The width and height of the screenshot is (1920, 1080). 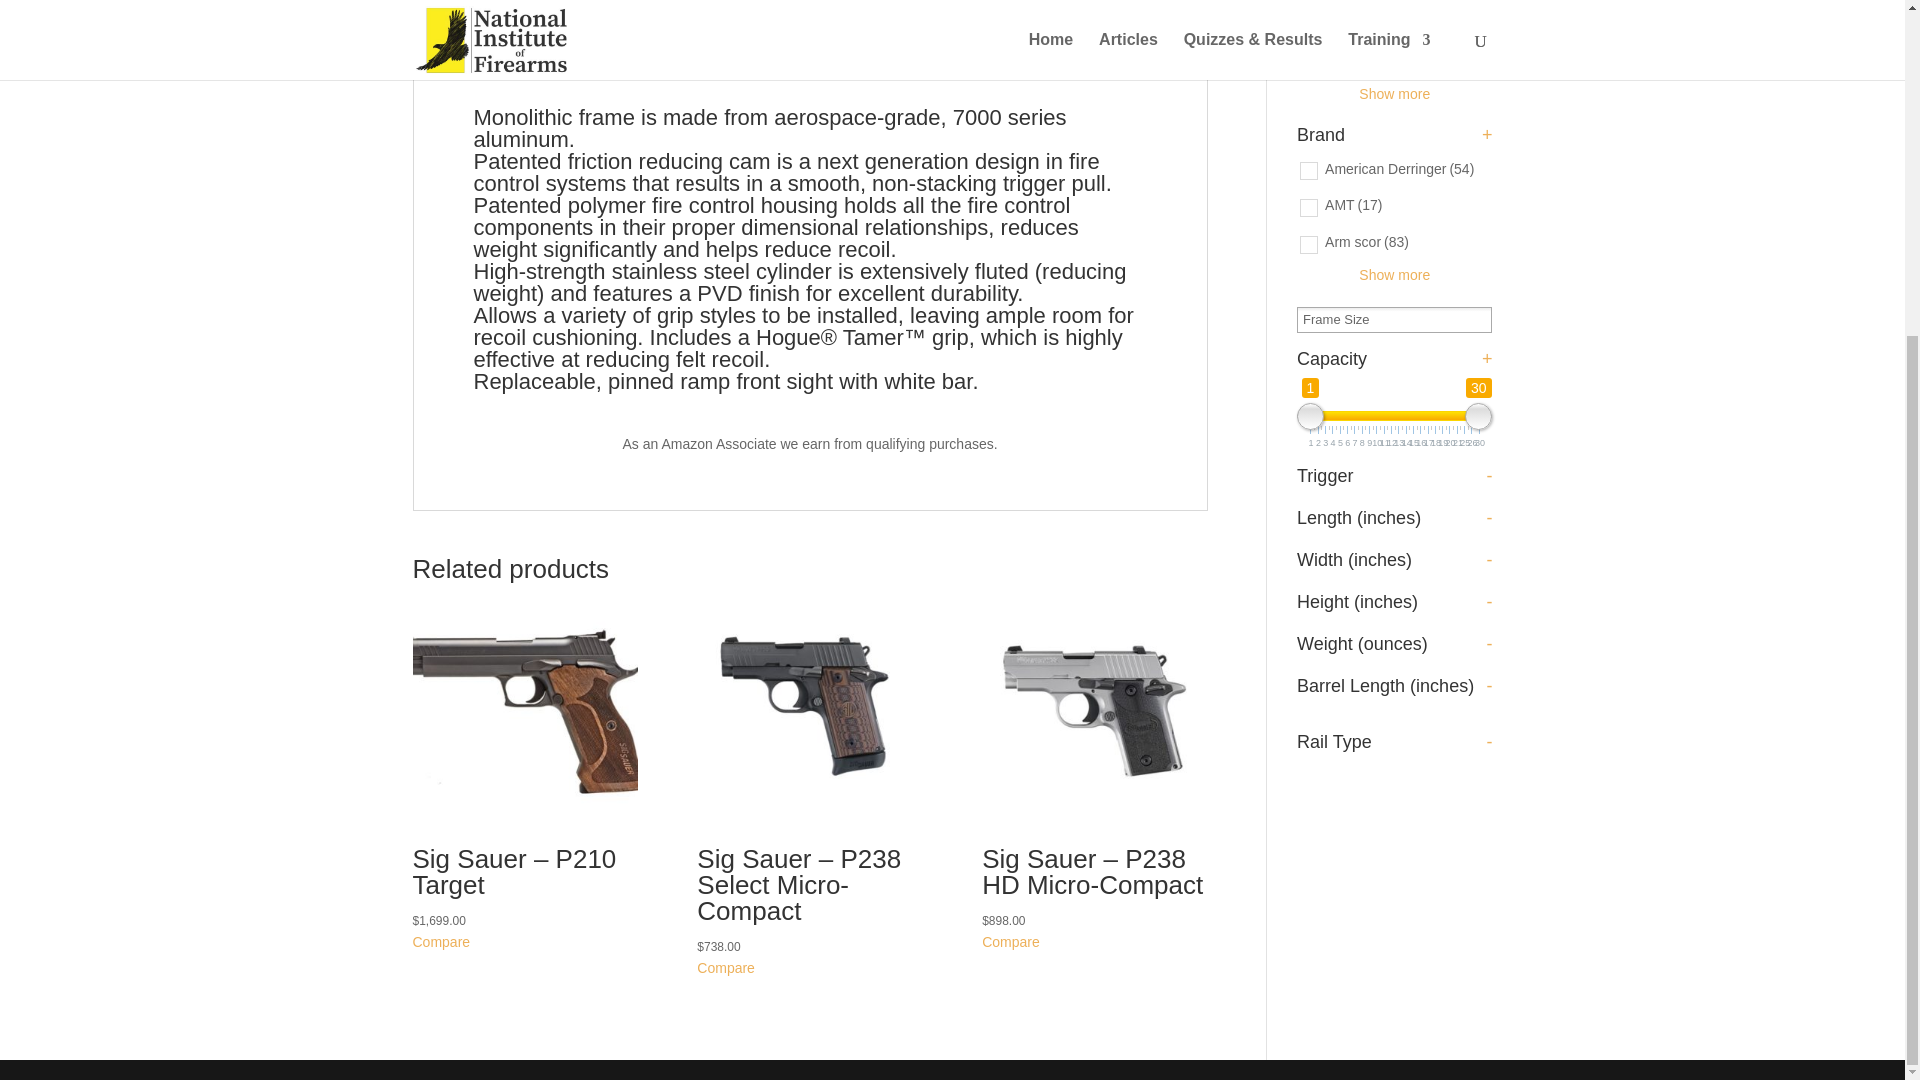 What do you see at coordinates (1342, 318) in the screenshot?
I see `Frame Size` at bounding box center [1342, 318].